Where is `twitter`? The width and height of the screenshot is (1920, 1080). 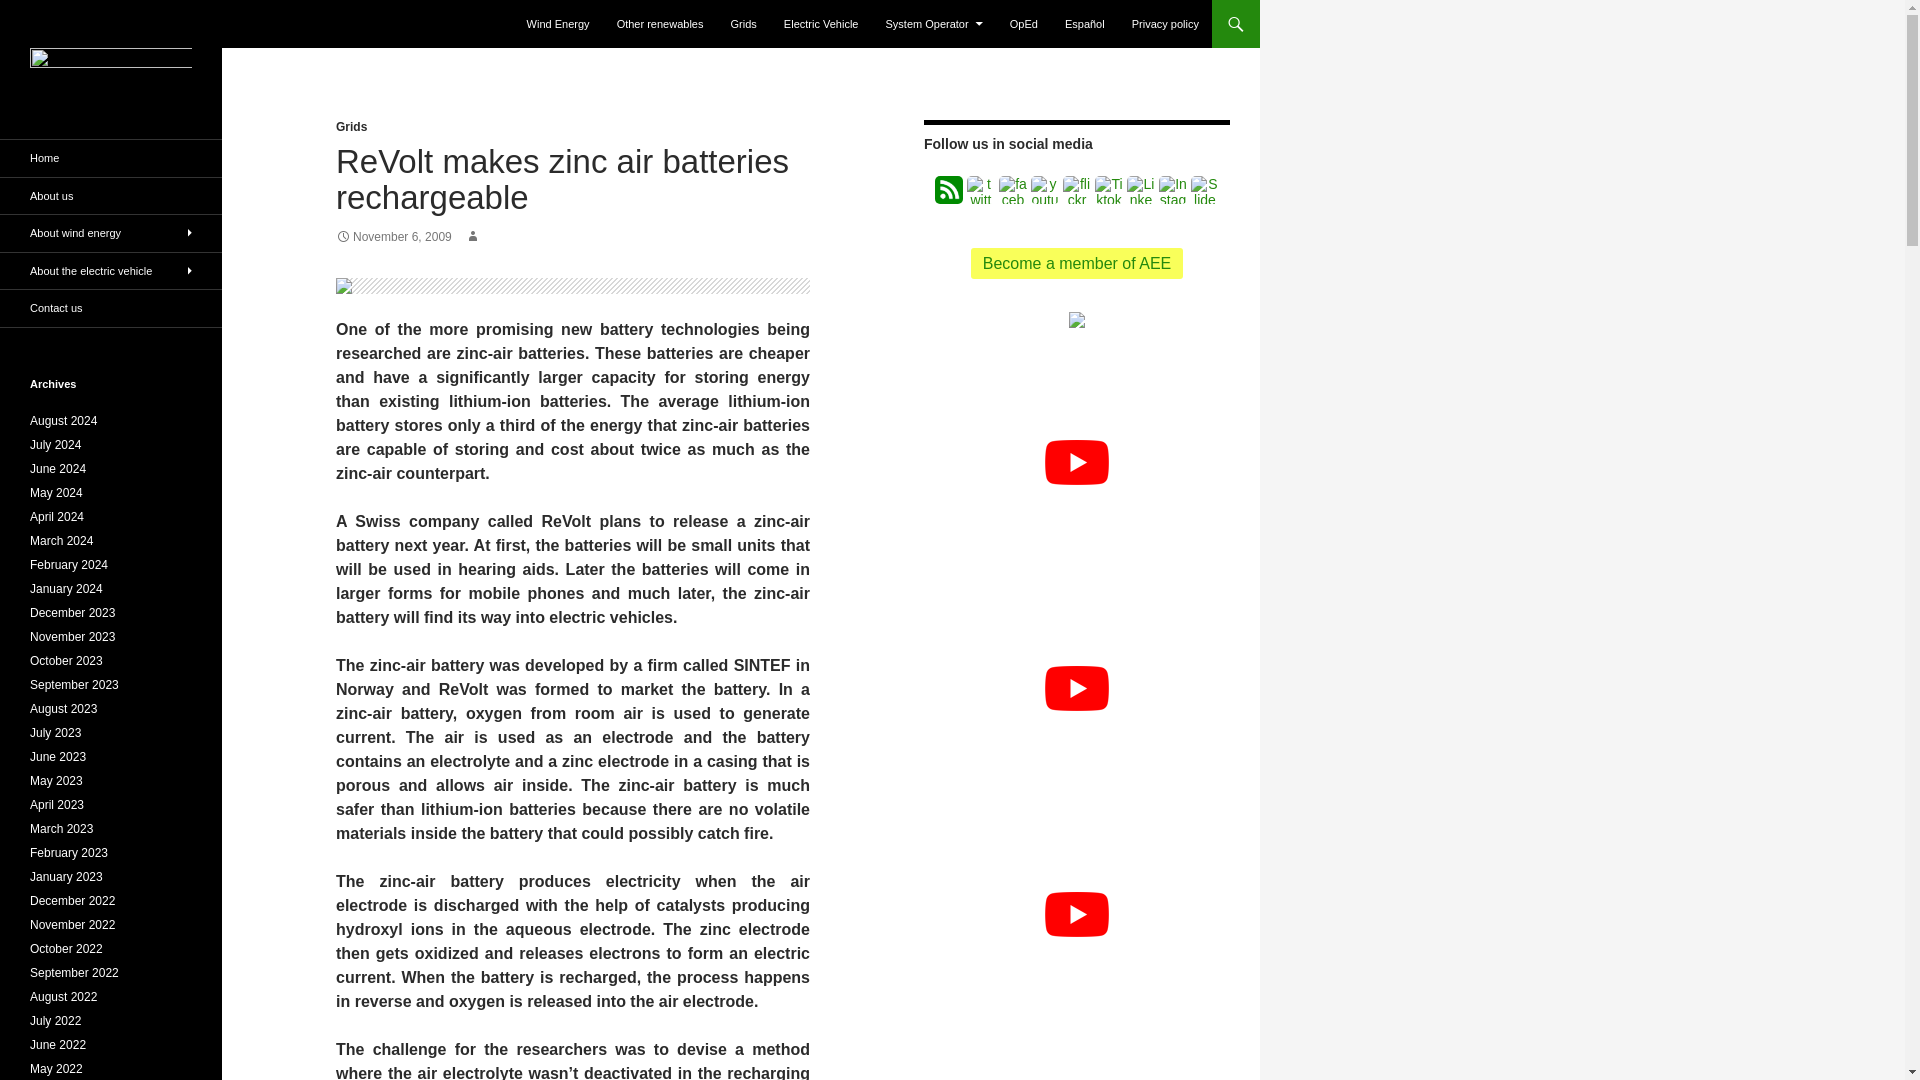
twitter is located at coordinates (980, 190).